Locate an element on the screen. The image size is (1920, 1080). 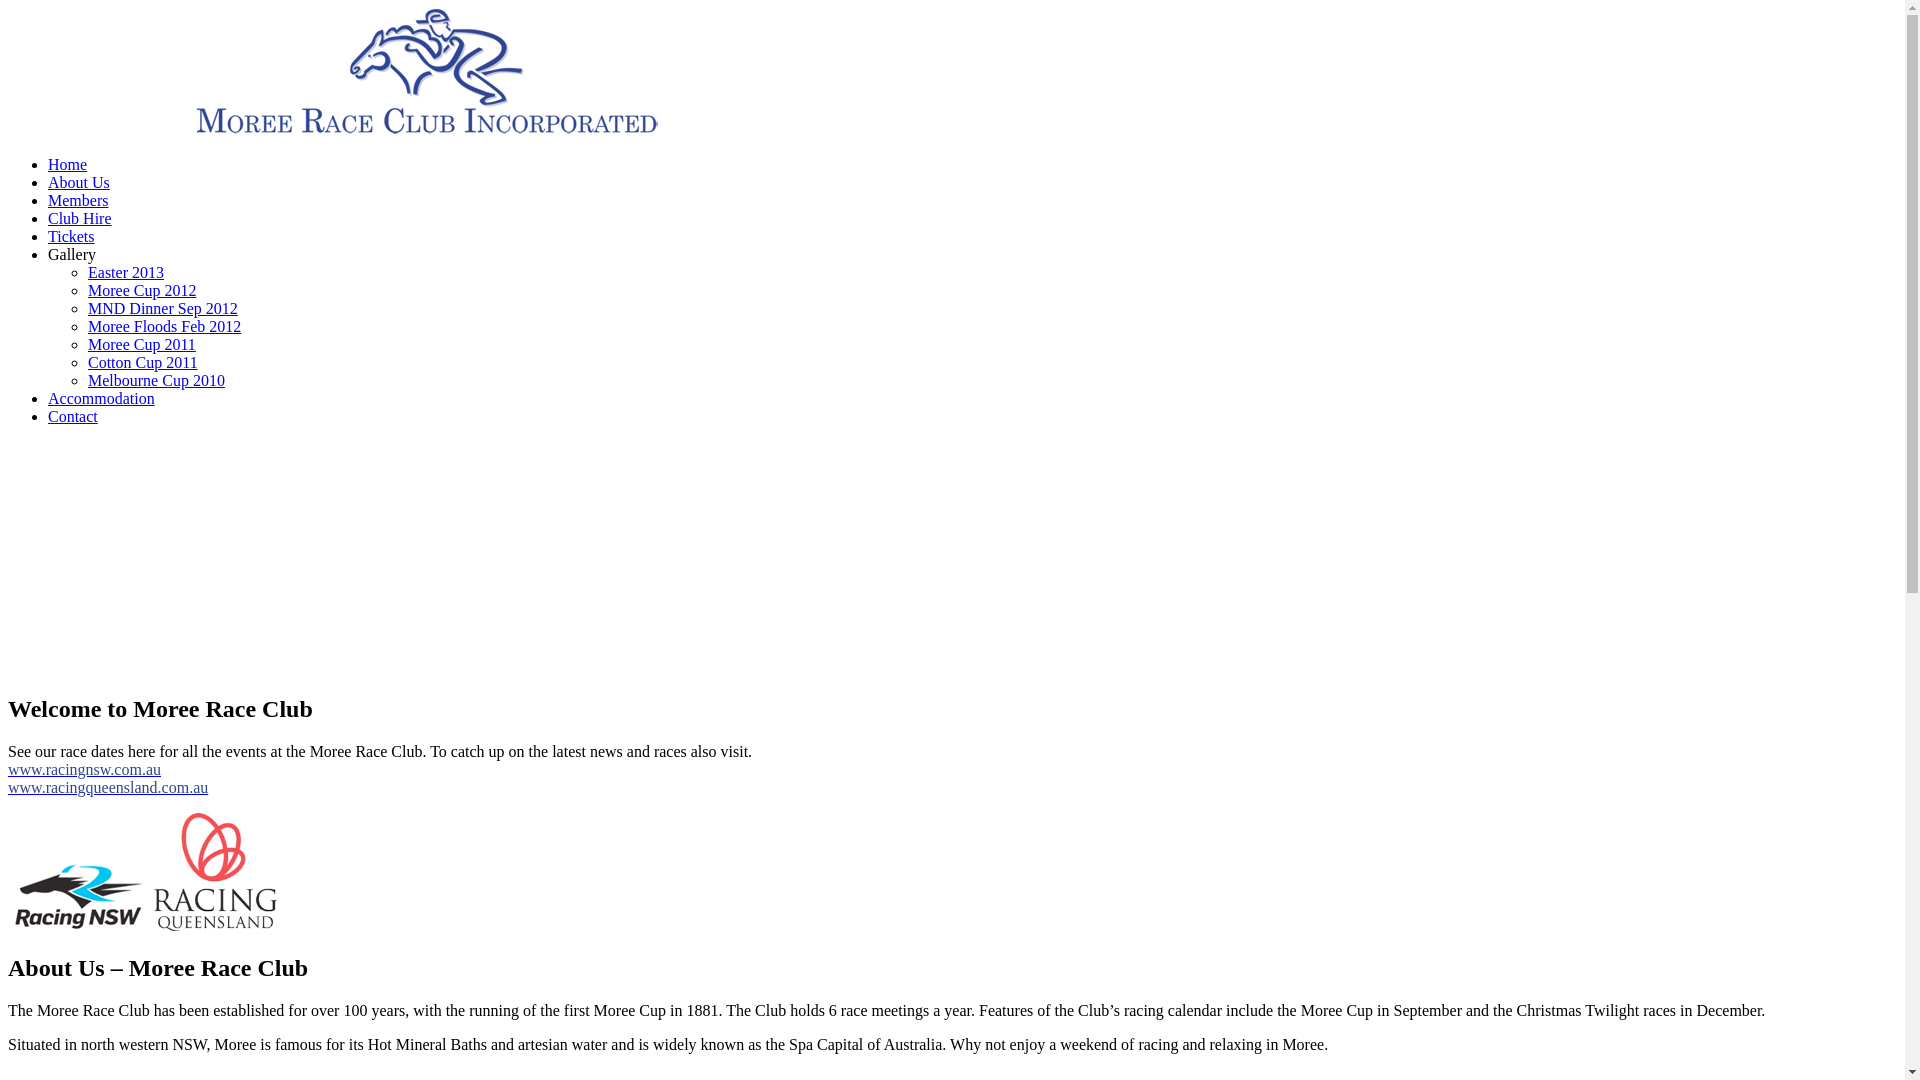
Moree Floods Feb 2012 is located at coordinates (164, 326).